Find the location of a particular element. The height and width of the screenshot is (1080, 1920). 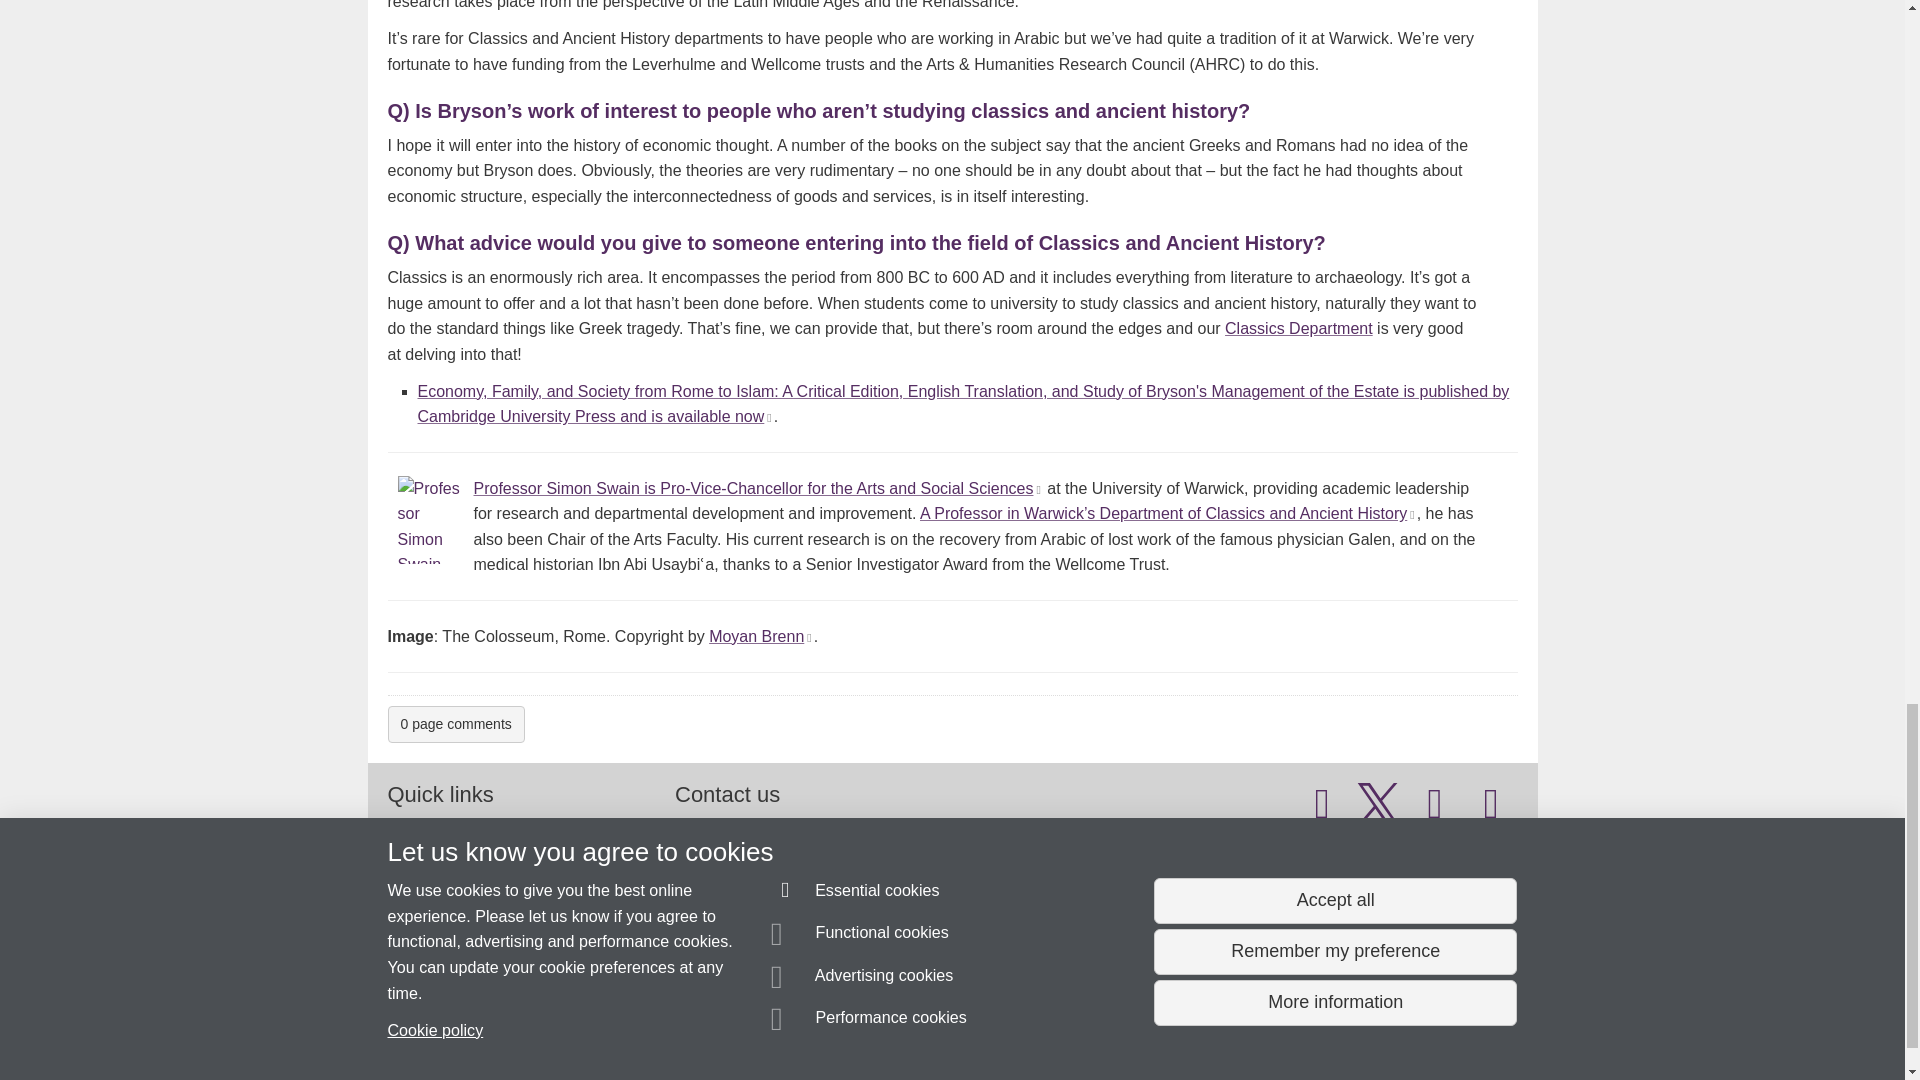

University of Warwick on YouTube is located at coordinates (1435, 812).